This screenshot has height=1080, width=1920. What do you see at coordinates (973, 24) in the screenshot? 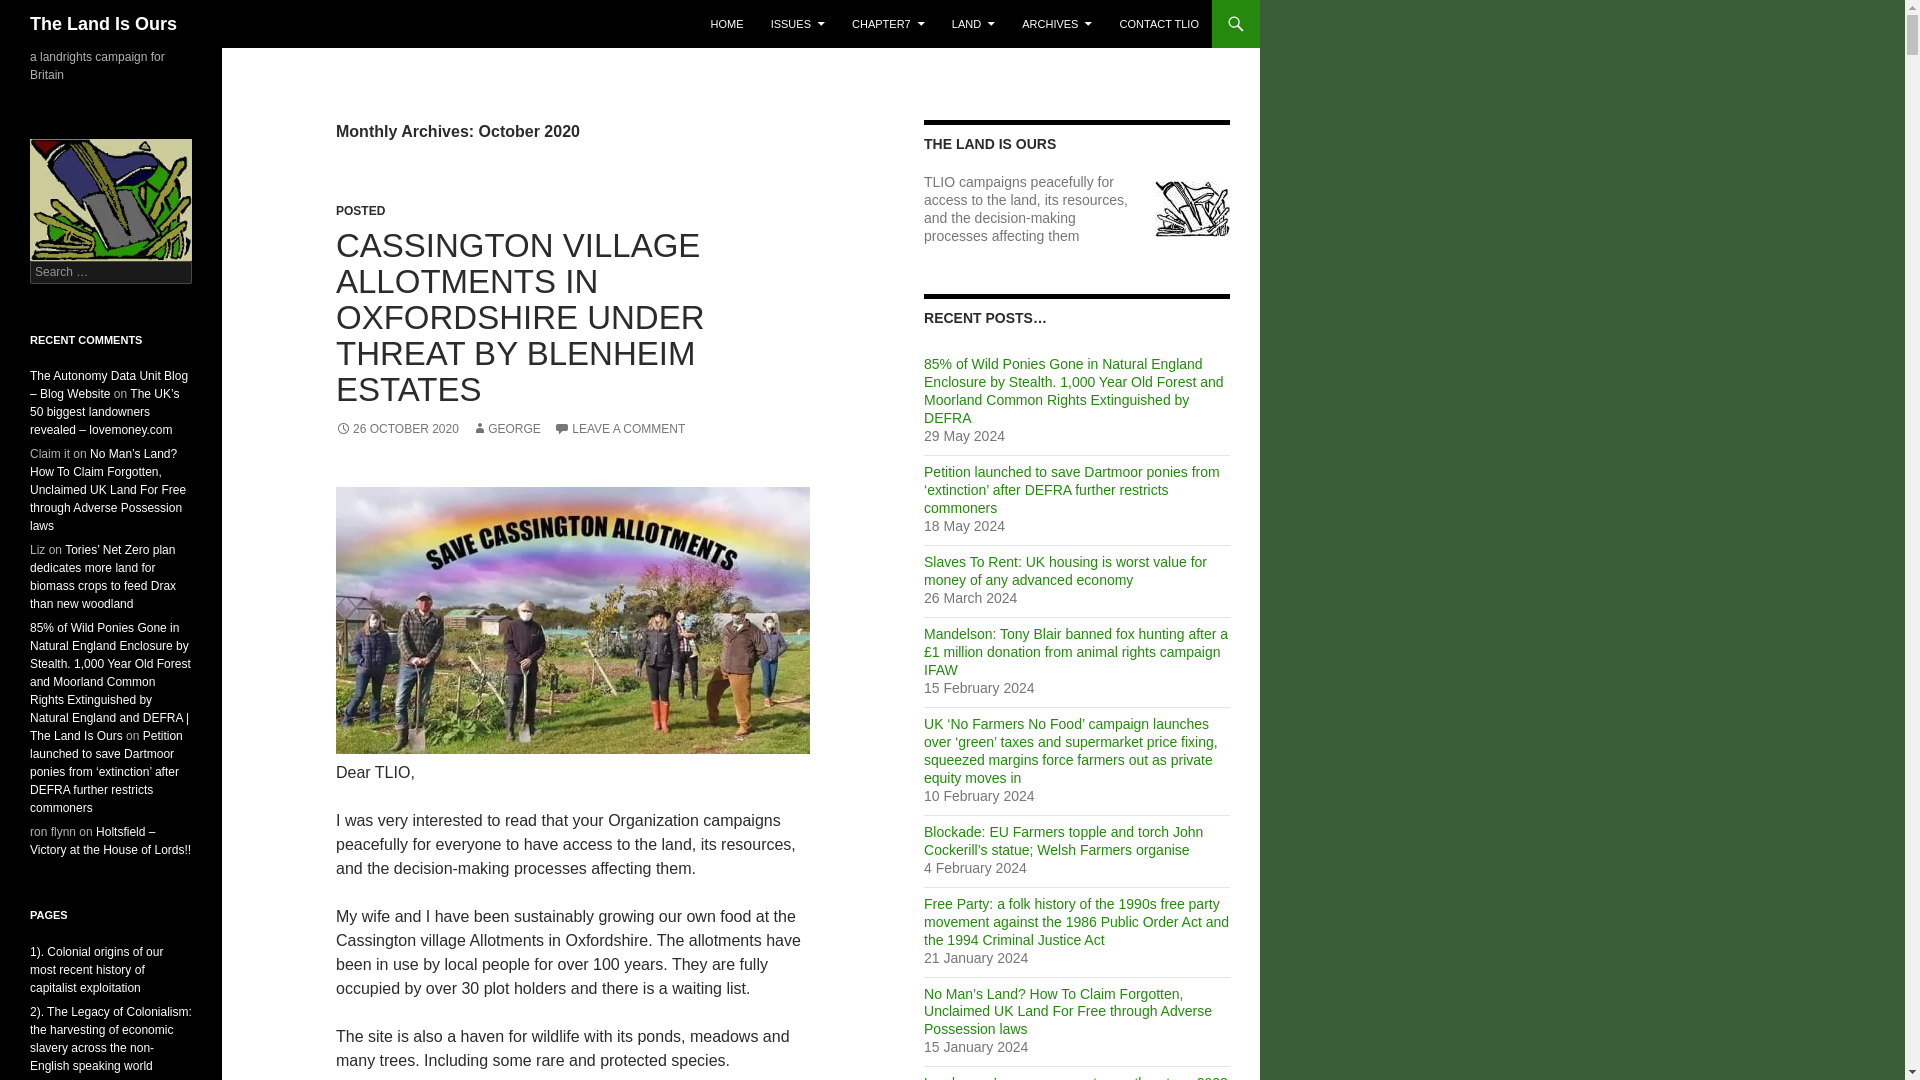
I see `LAND` at bounding box center [973, 24].